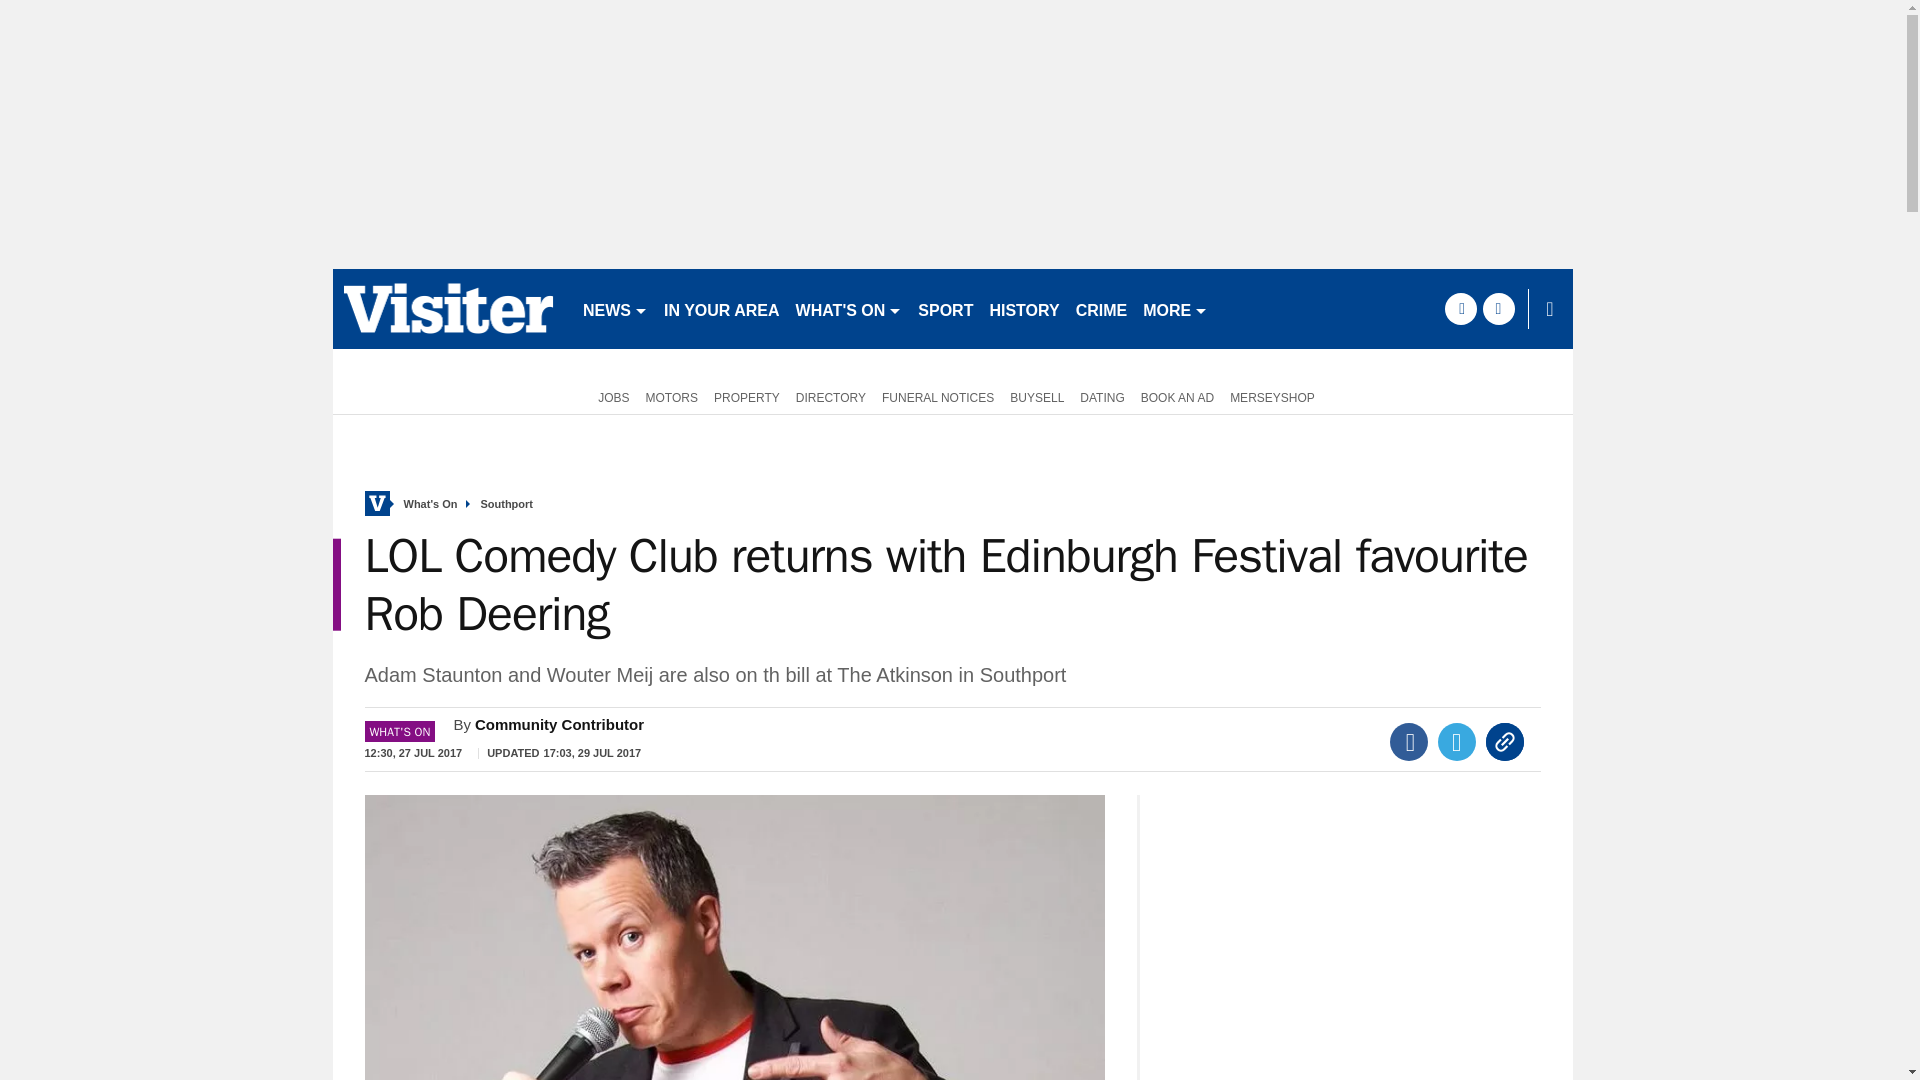 The image size is (1920, 1080). What do you see at coordinates (1102, 396) in the screenshot?
I see `DATING` at bounding box center [1102, 396].